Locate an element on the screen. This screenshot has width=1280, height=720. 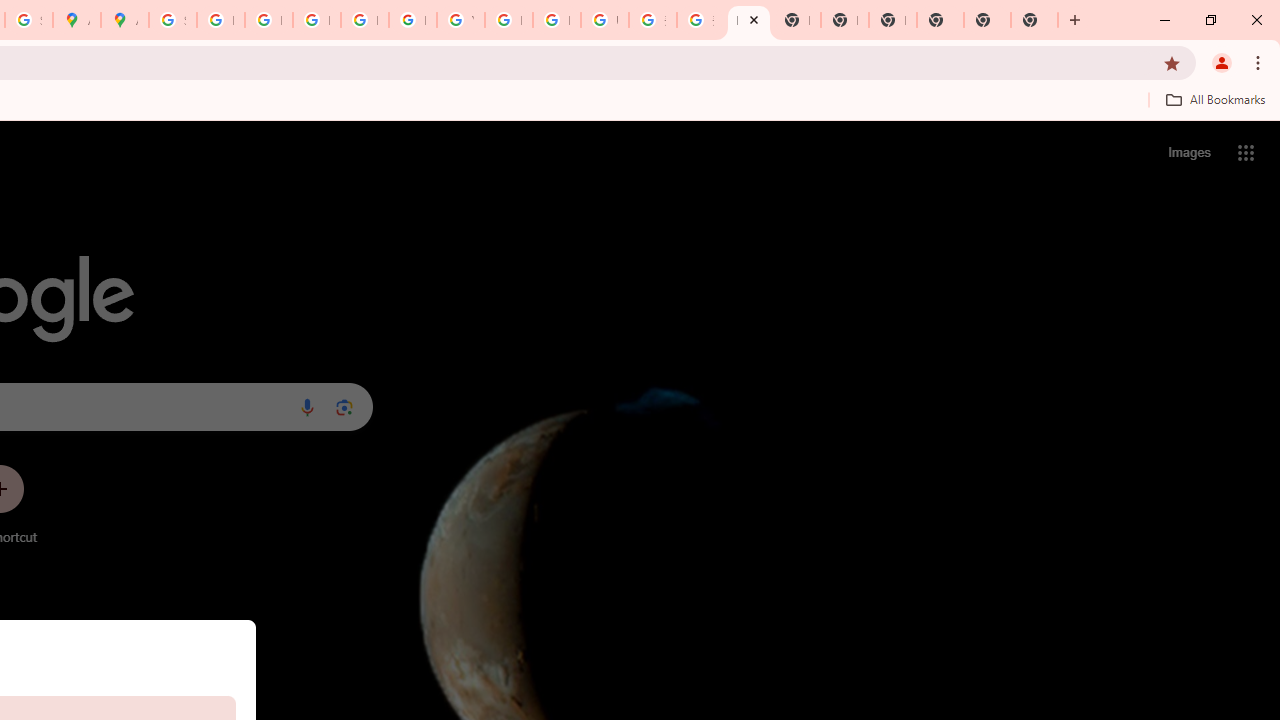
Privacy Help Center - Policies Help is located at coordinates (268, 20).